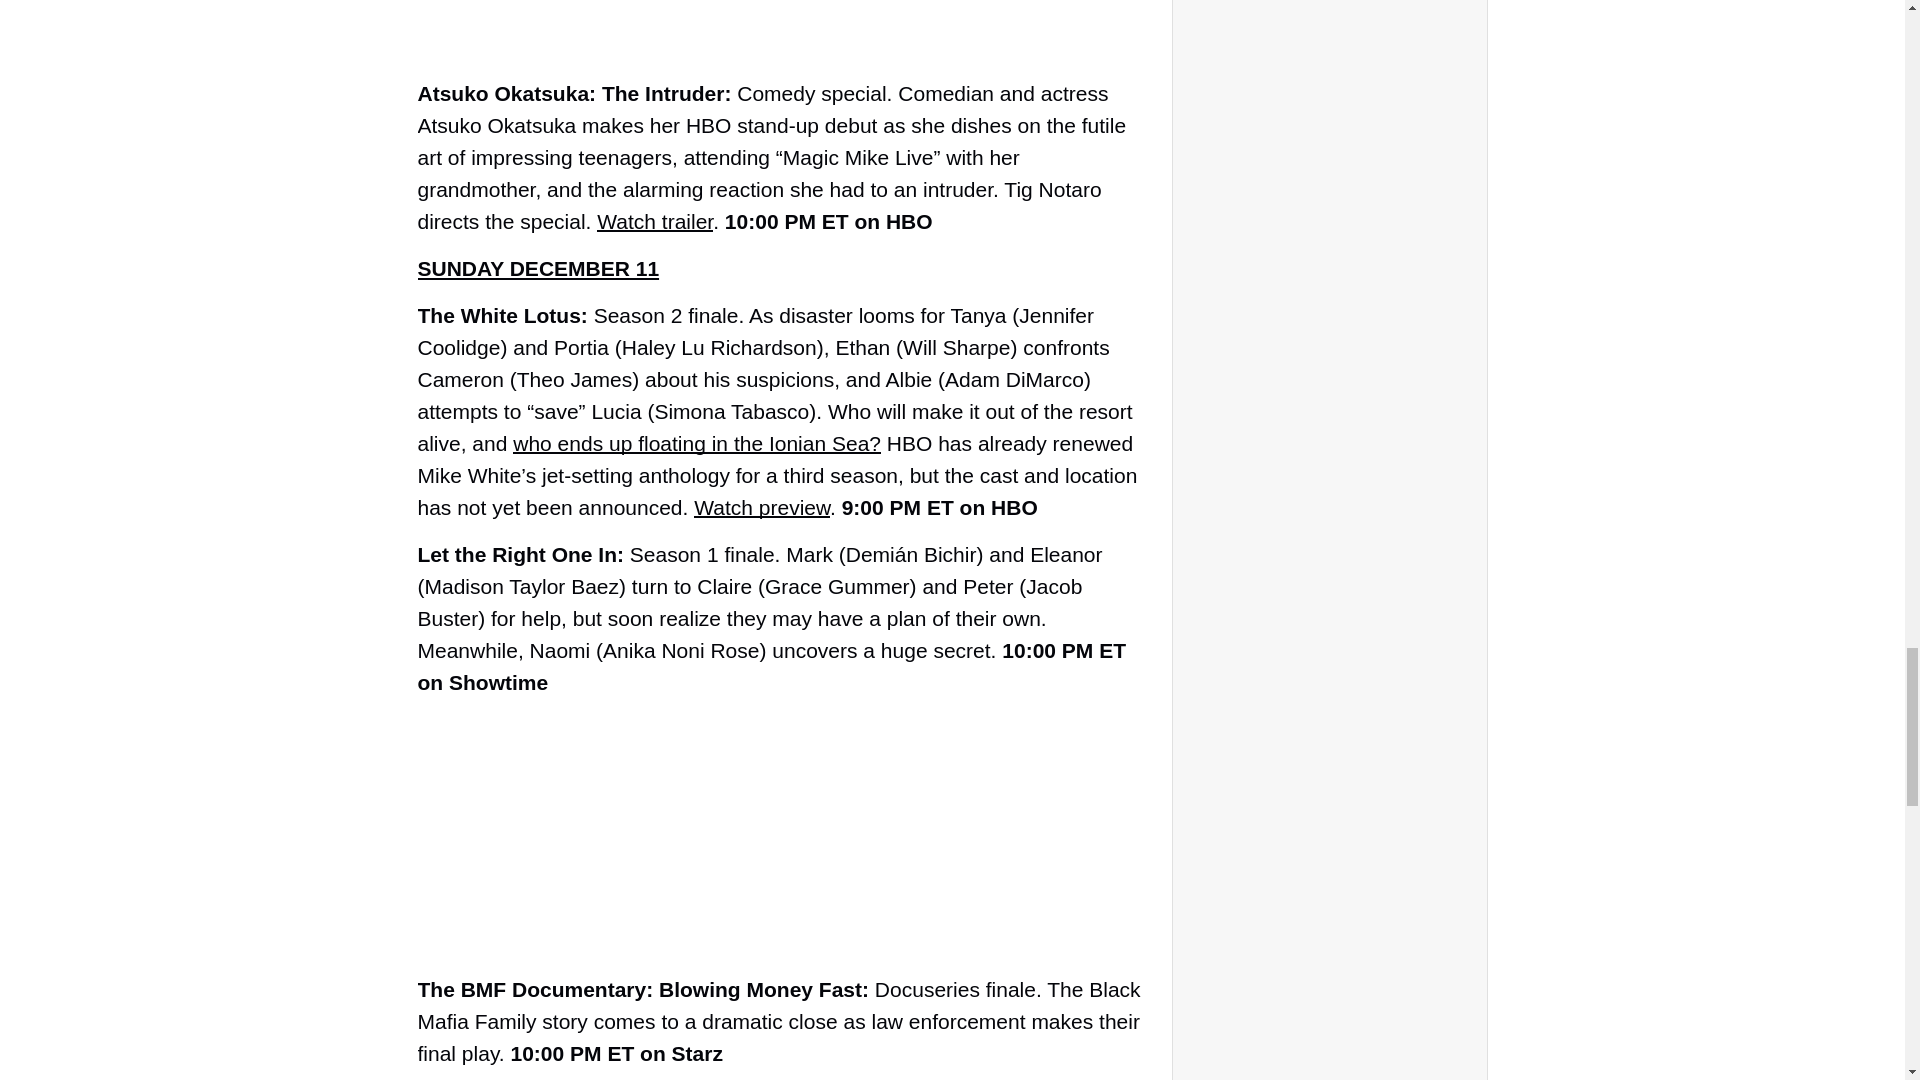 The height and width of the screenshot is (1080, 1920). What do you see at coordinates (696, 443) in the screenshot?
I see `who ends up floating in the Ionian Sea?` at bounding box center [696, 443].